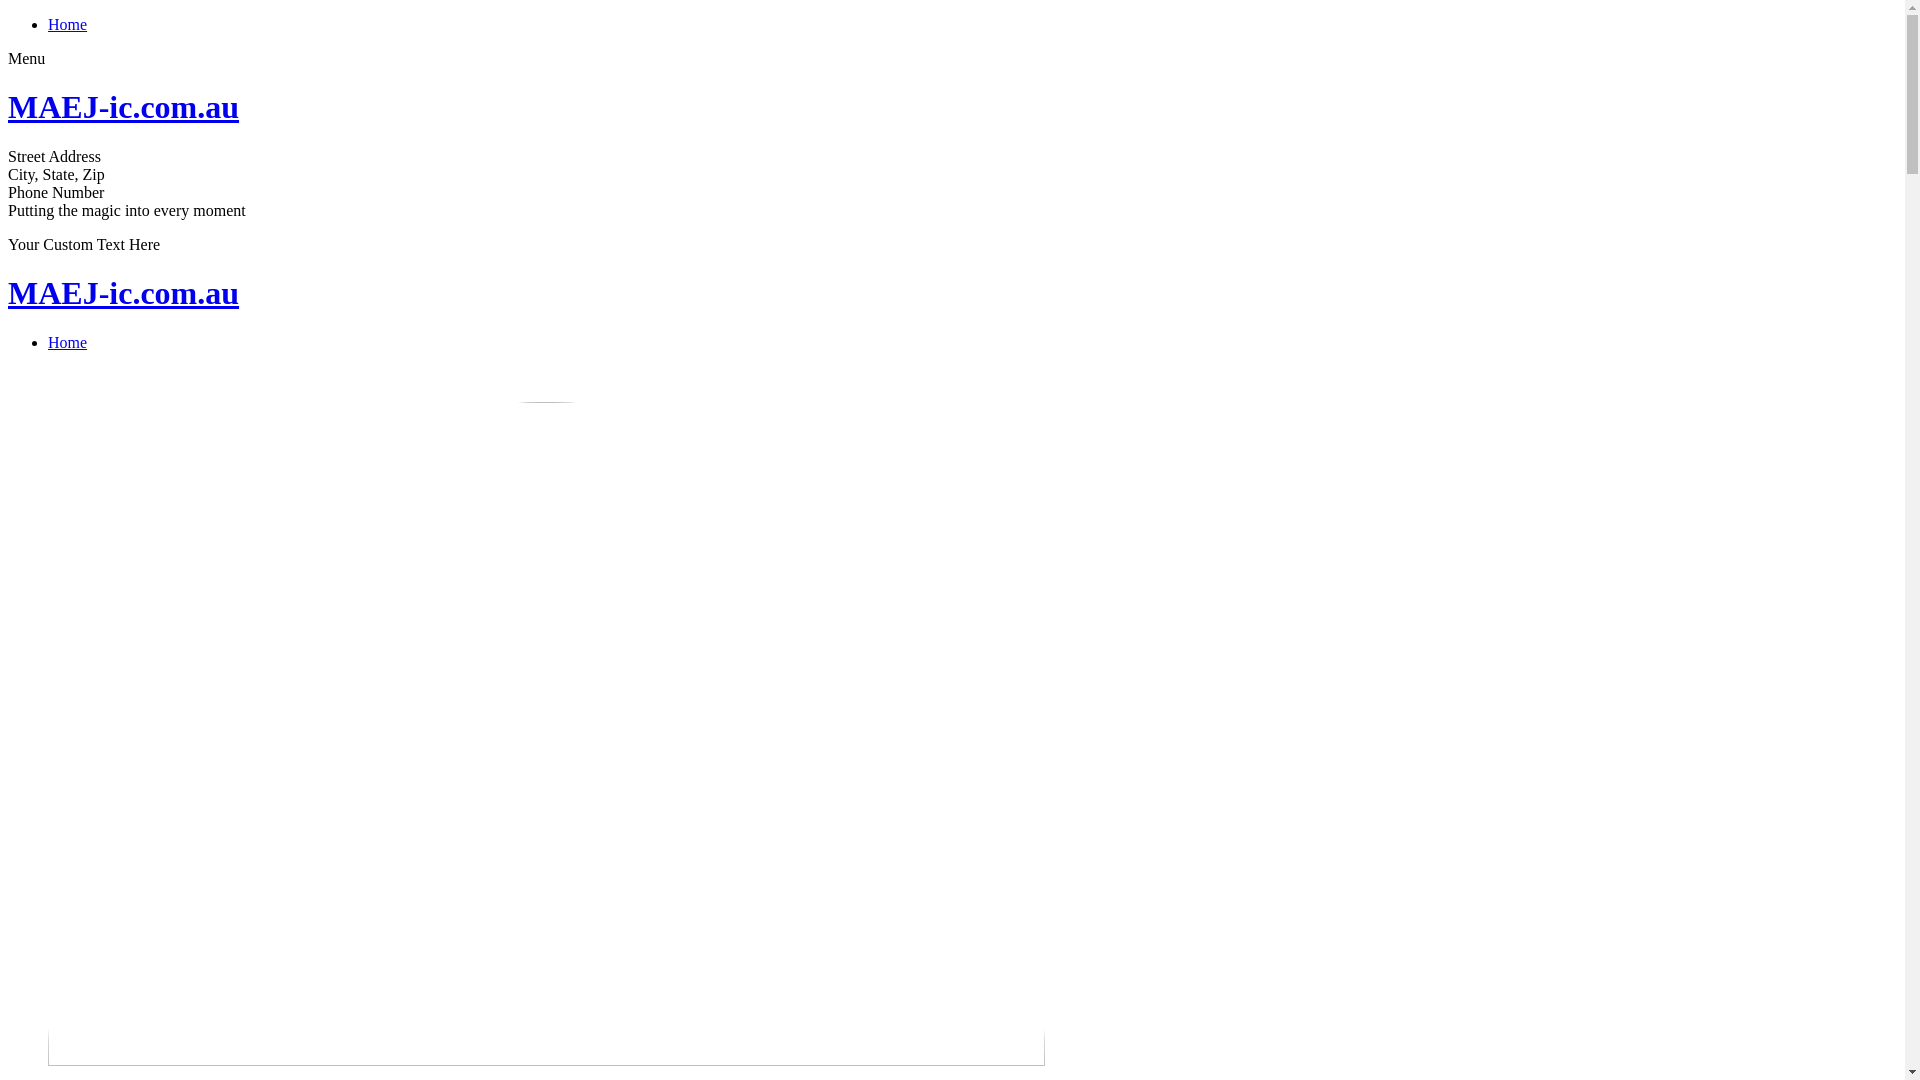 This screenshot has height=1080, width=1920. Describe the element at coordinates (68, 24) in the screenshot. I see `Home` at that location.